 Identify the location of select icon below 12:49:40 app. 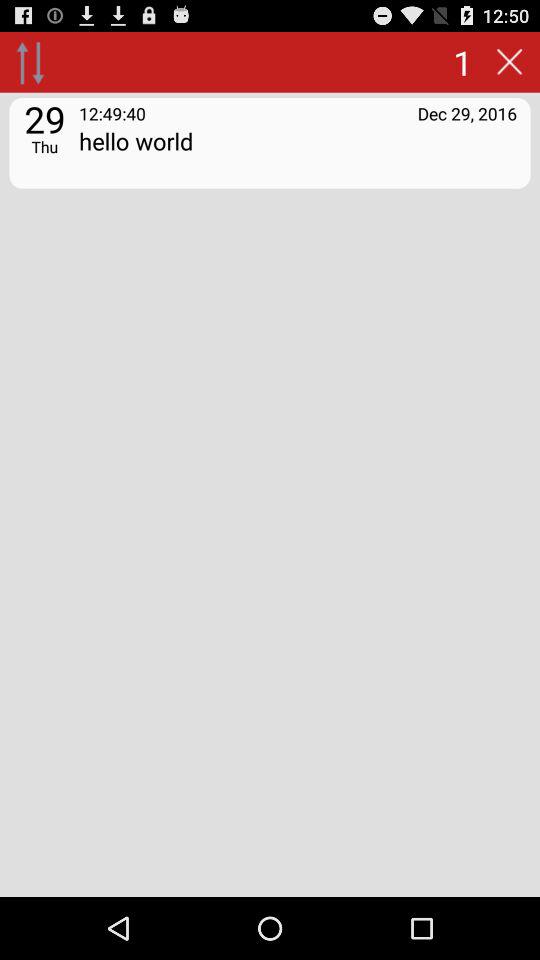
(298, 154).